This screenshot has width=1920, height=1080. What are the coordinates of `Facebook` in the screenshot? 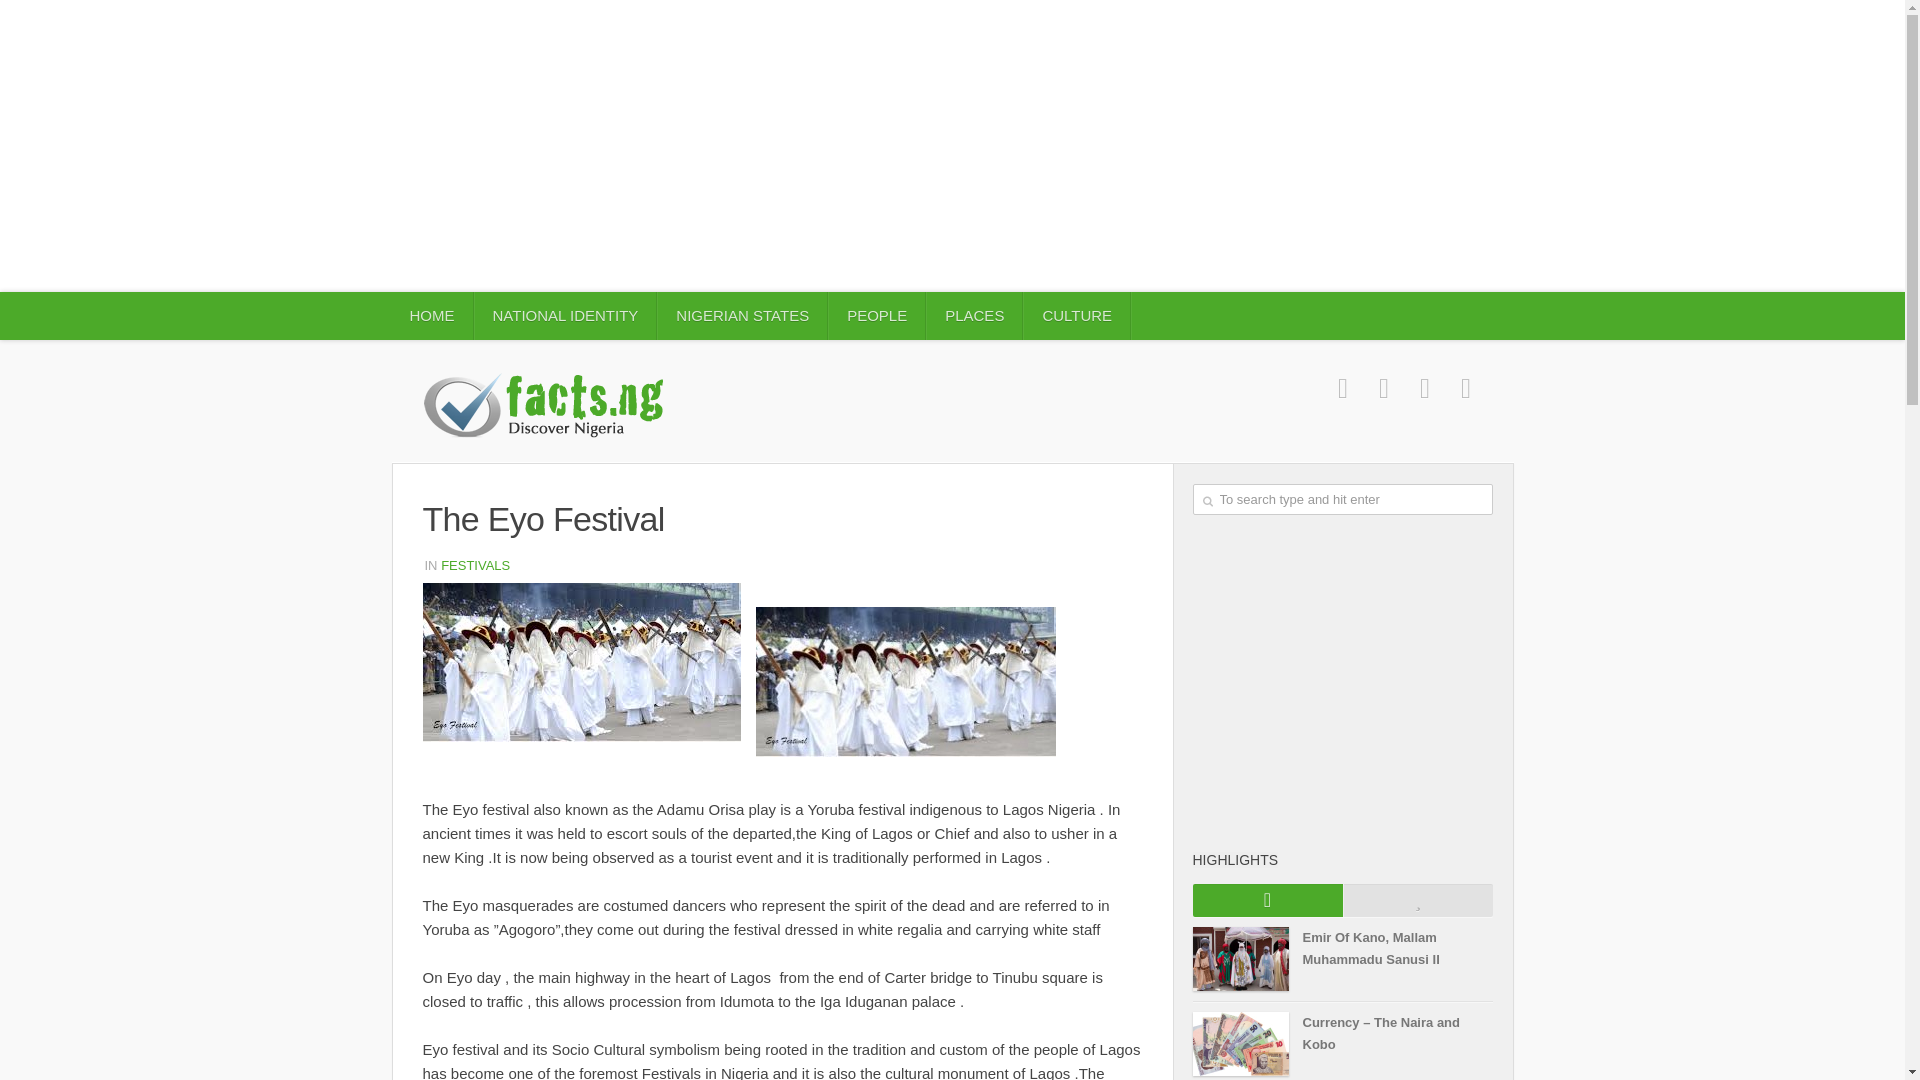 It's located at (1344, 388).